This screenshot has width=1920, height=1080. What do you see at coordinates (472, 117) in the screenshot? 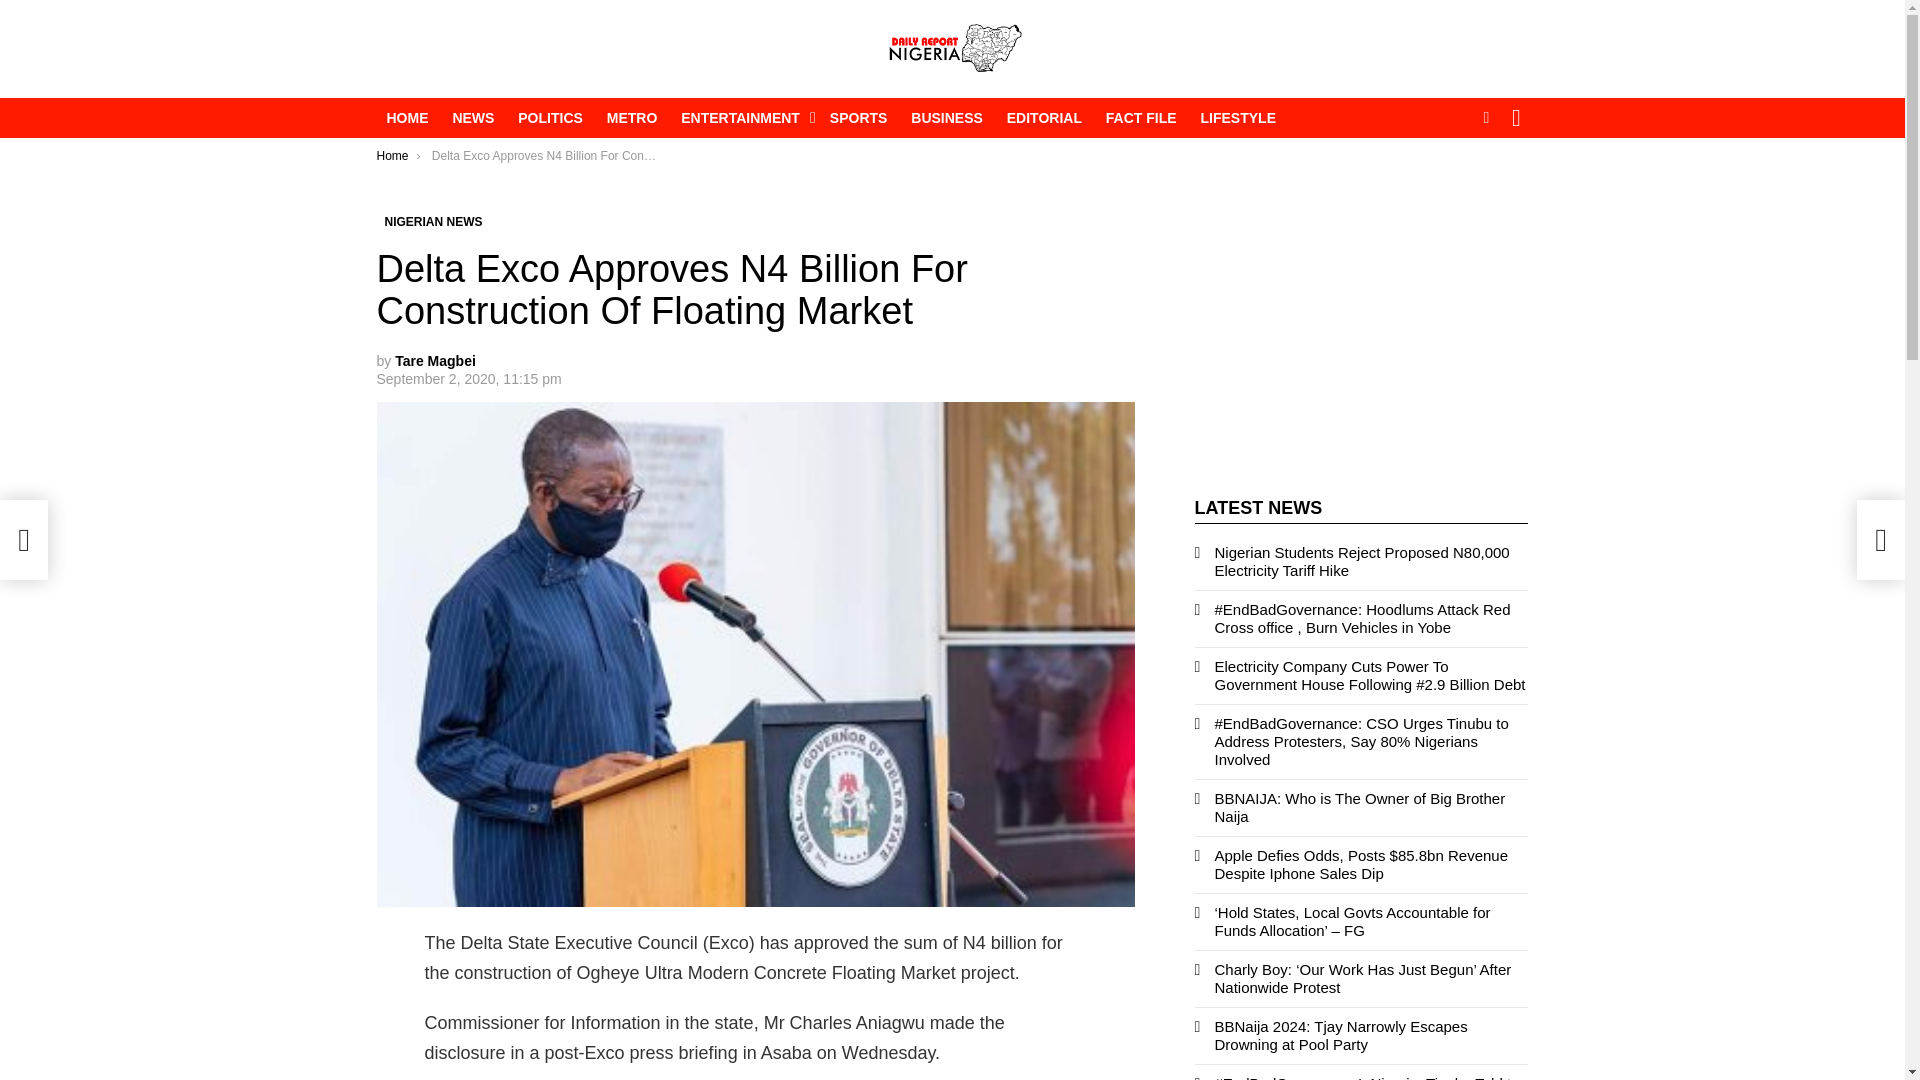
I see `NEWS` at bounding box center [472, 117].